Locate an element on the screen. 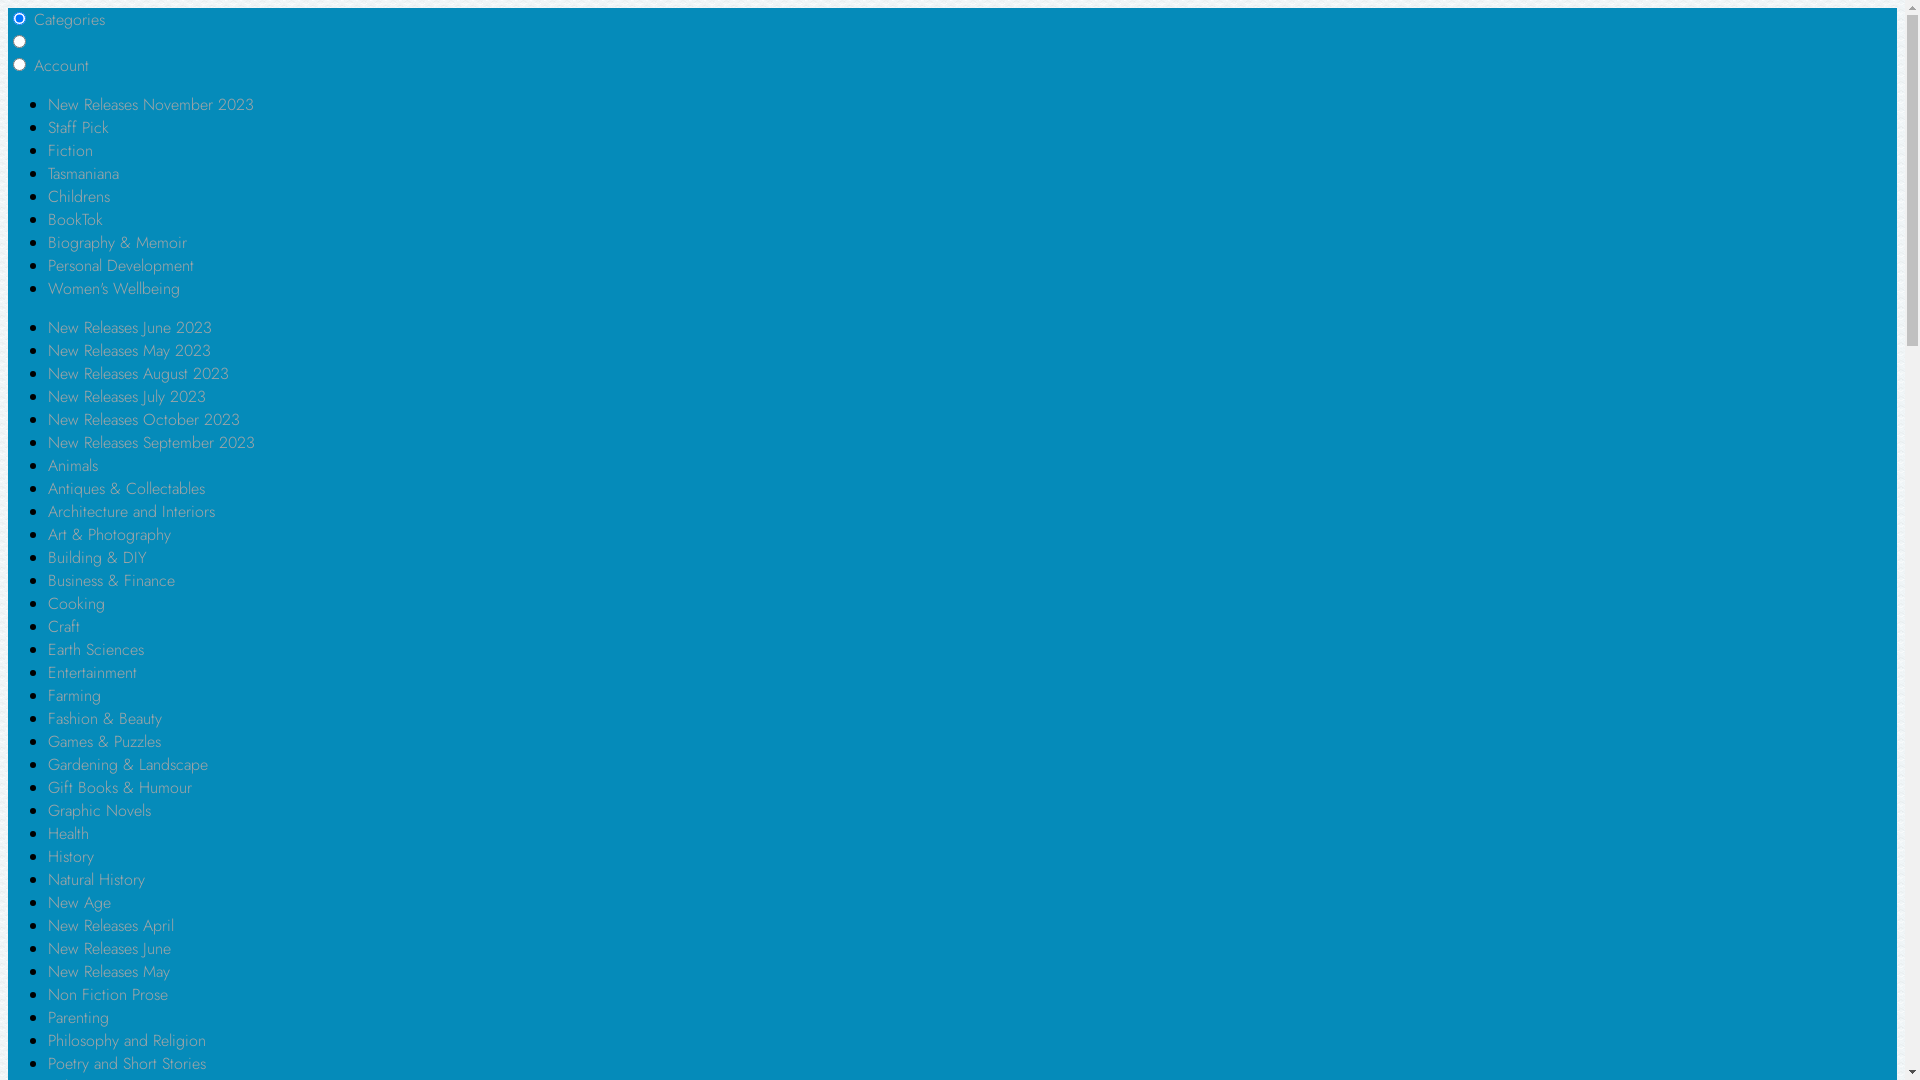 The height and width of the screenshot is (1080, 1920). New Releases September 2023 is located at coordinates (152, 442).